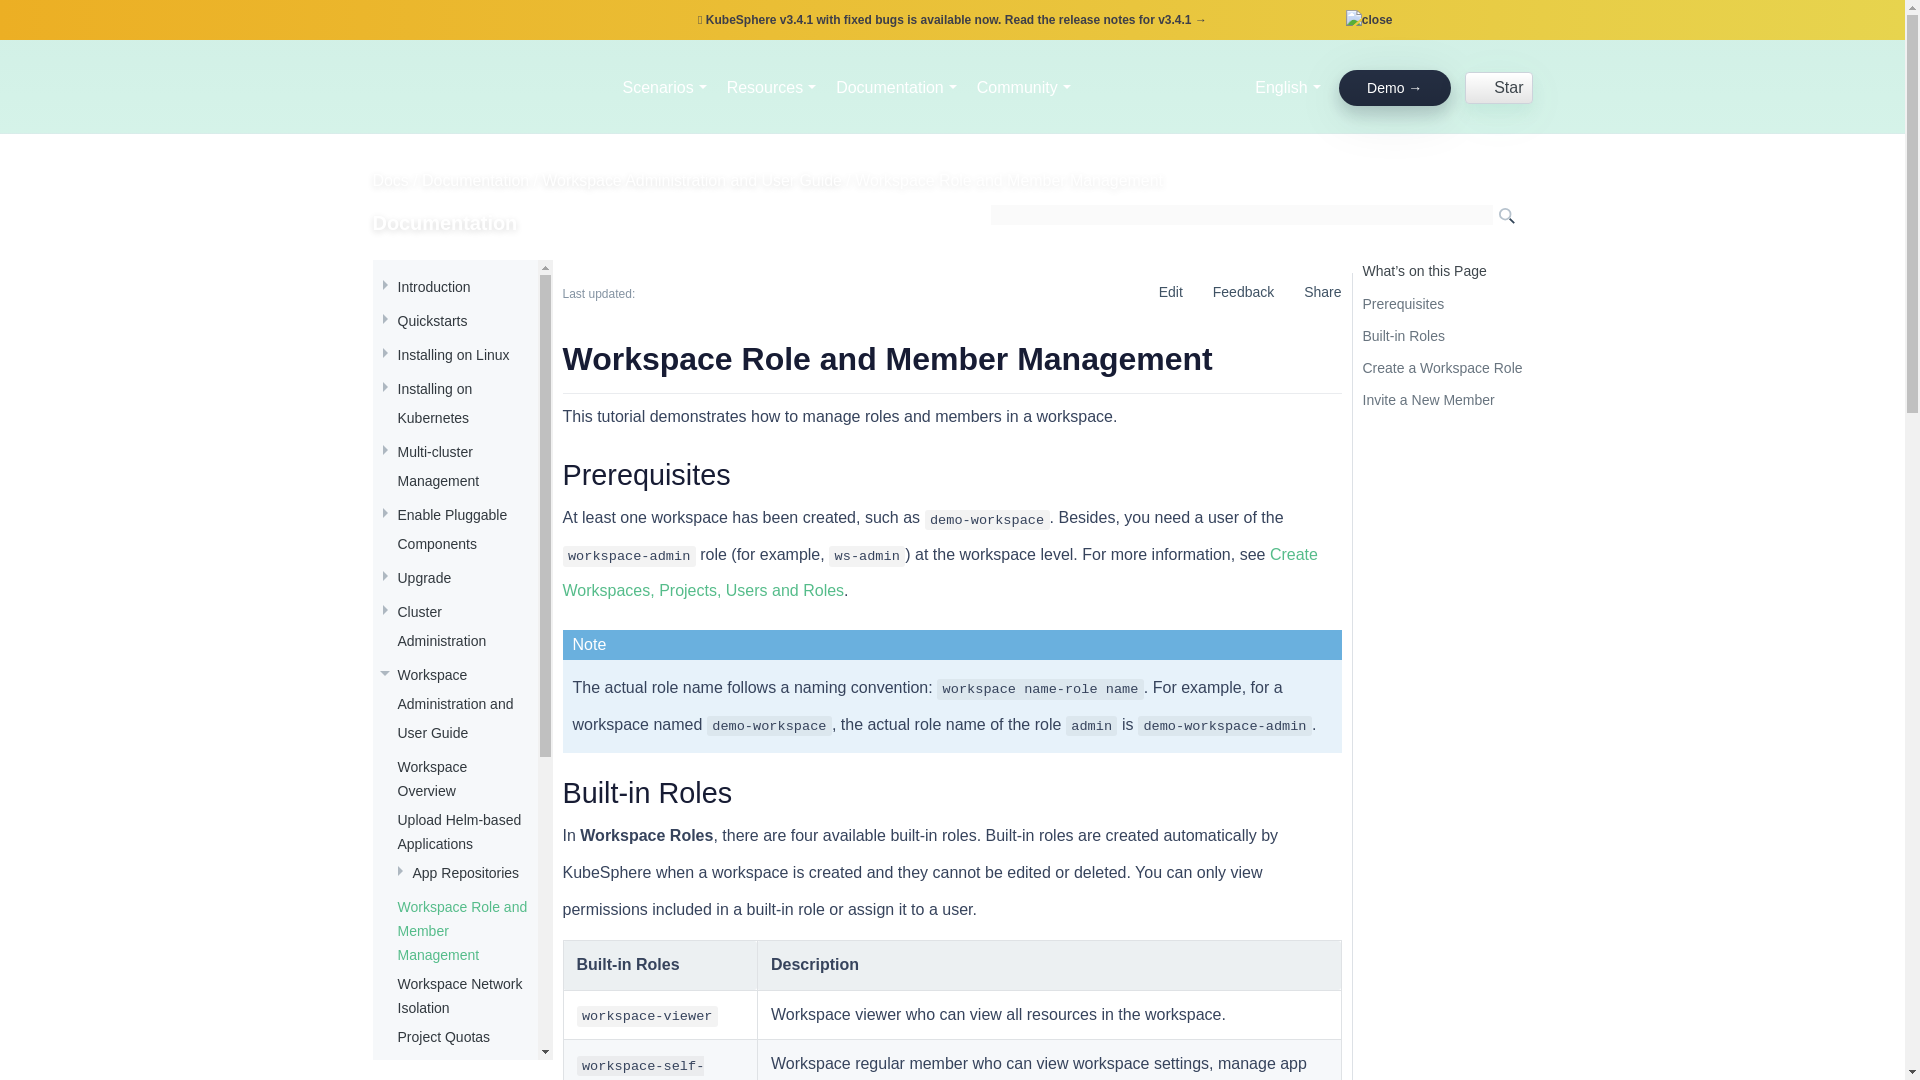  Describe the element at coordinates (1499, 86) in the screenshot. I see ` Star` at that location.